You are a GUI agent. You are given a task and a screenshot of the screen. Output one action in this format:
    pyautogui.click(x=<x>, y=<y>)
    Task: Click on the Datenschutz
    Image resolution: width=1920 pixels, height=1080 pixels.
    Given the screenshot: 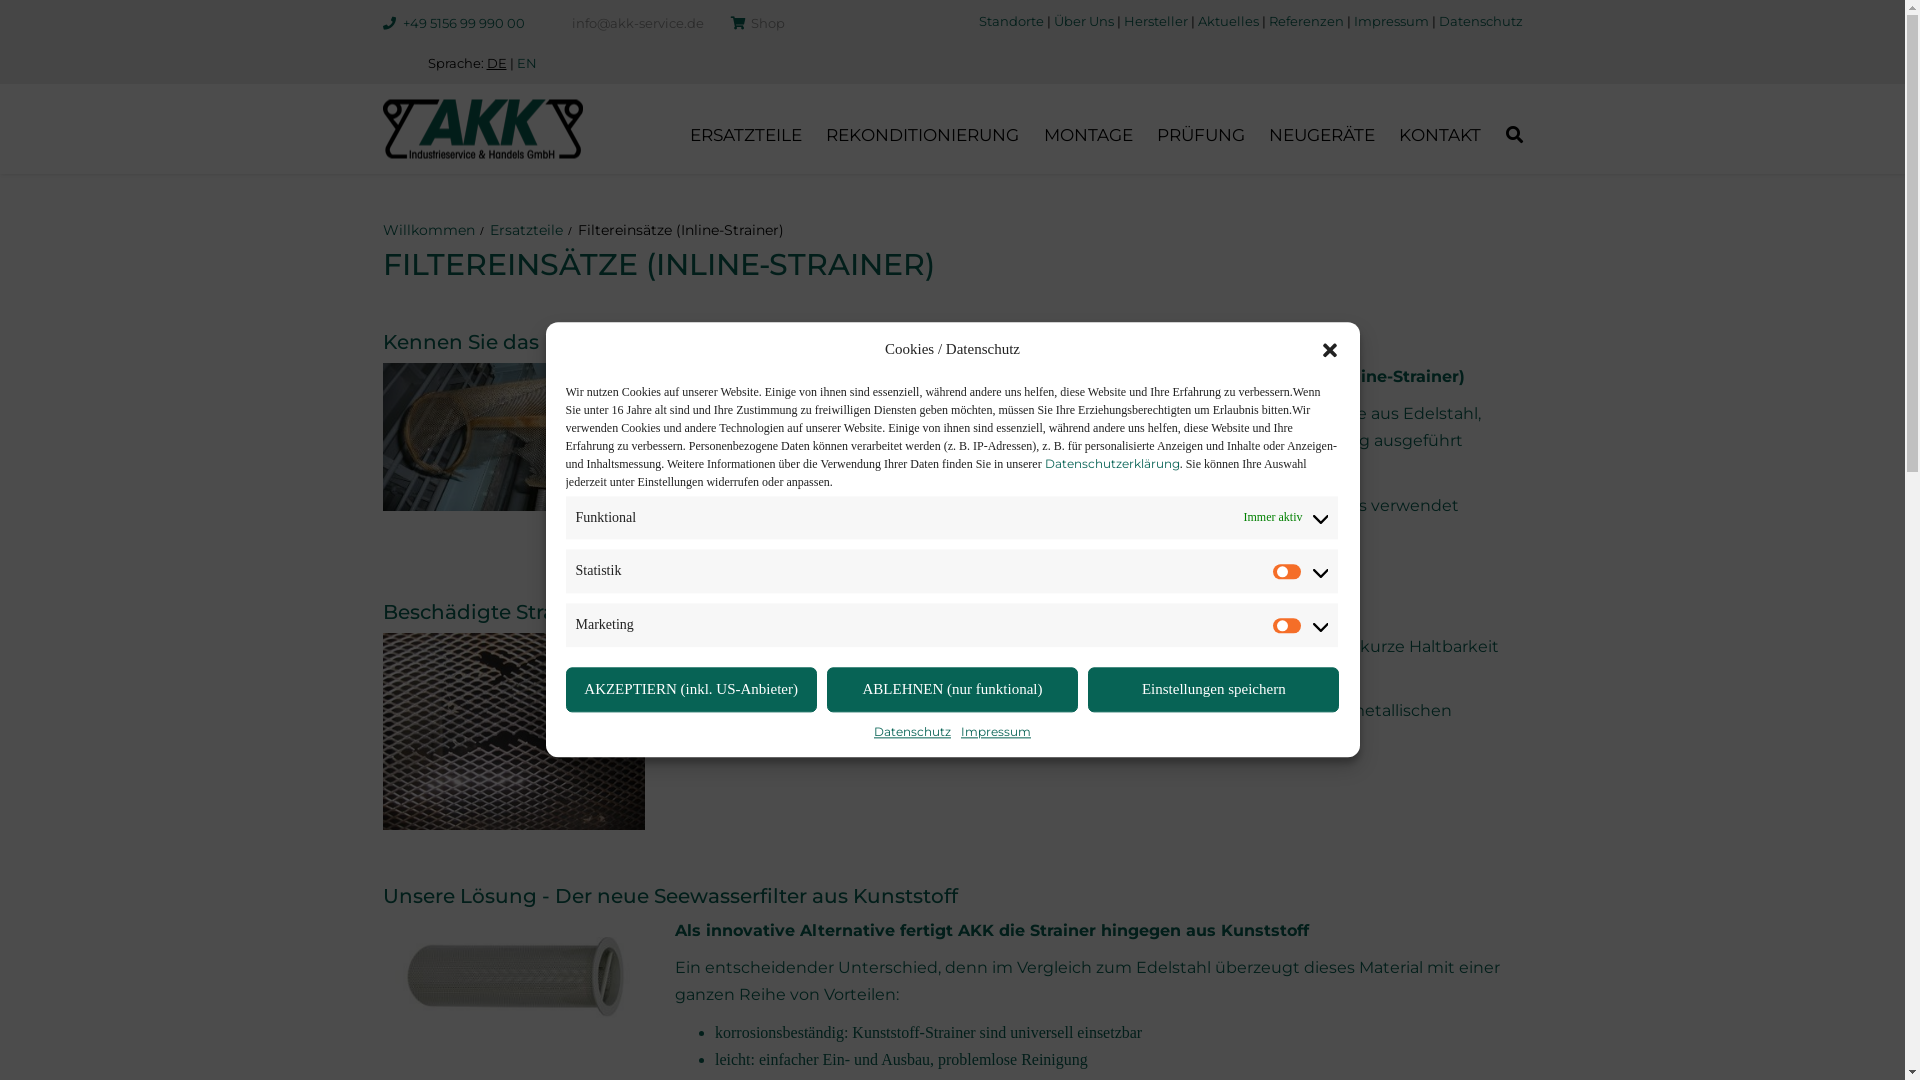 What is the action you would take?
    pyautogui.click(x=1480, y=21)
    